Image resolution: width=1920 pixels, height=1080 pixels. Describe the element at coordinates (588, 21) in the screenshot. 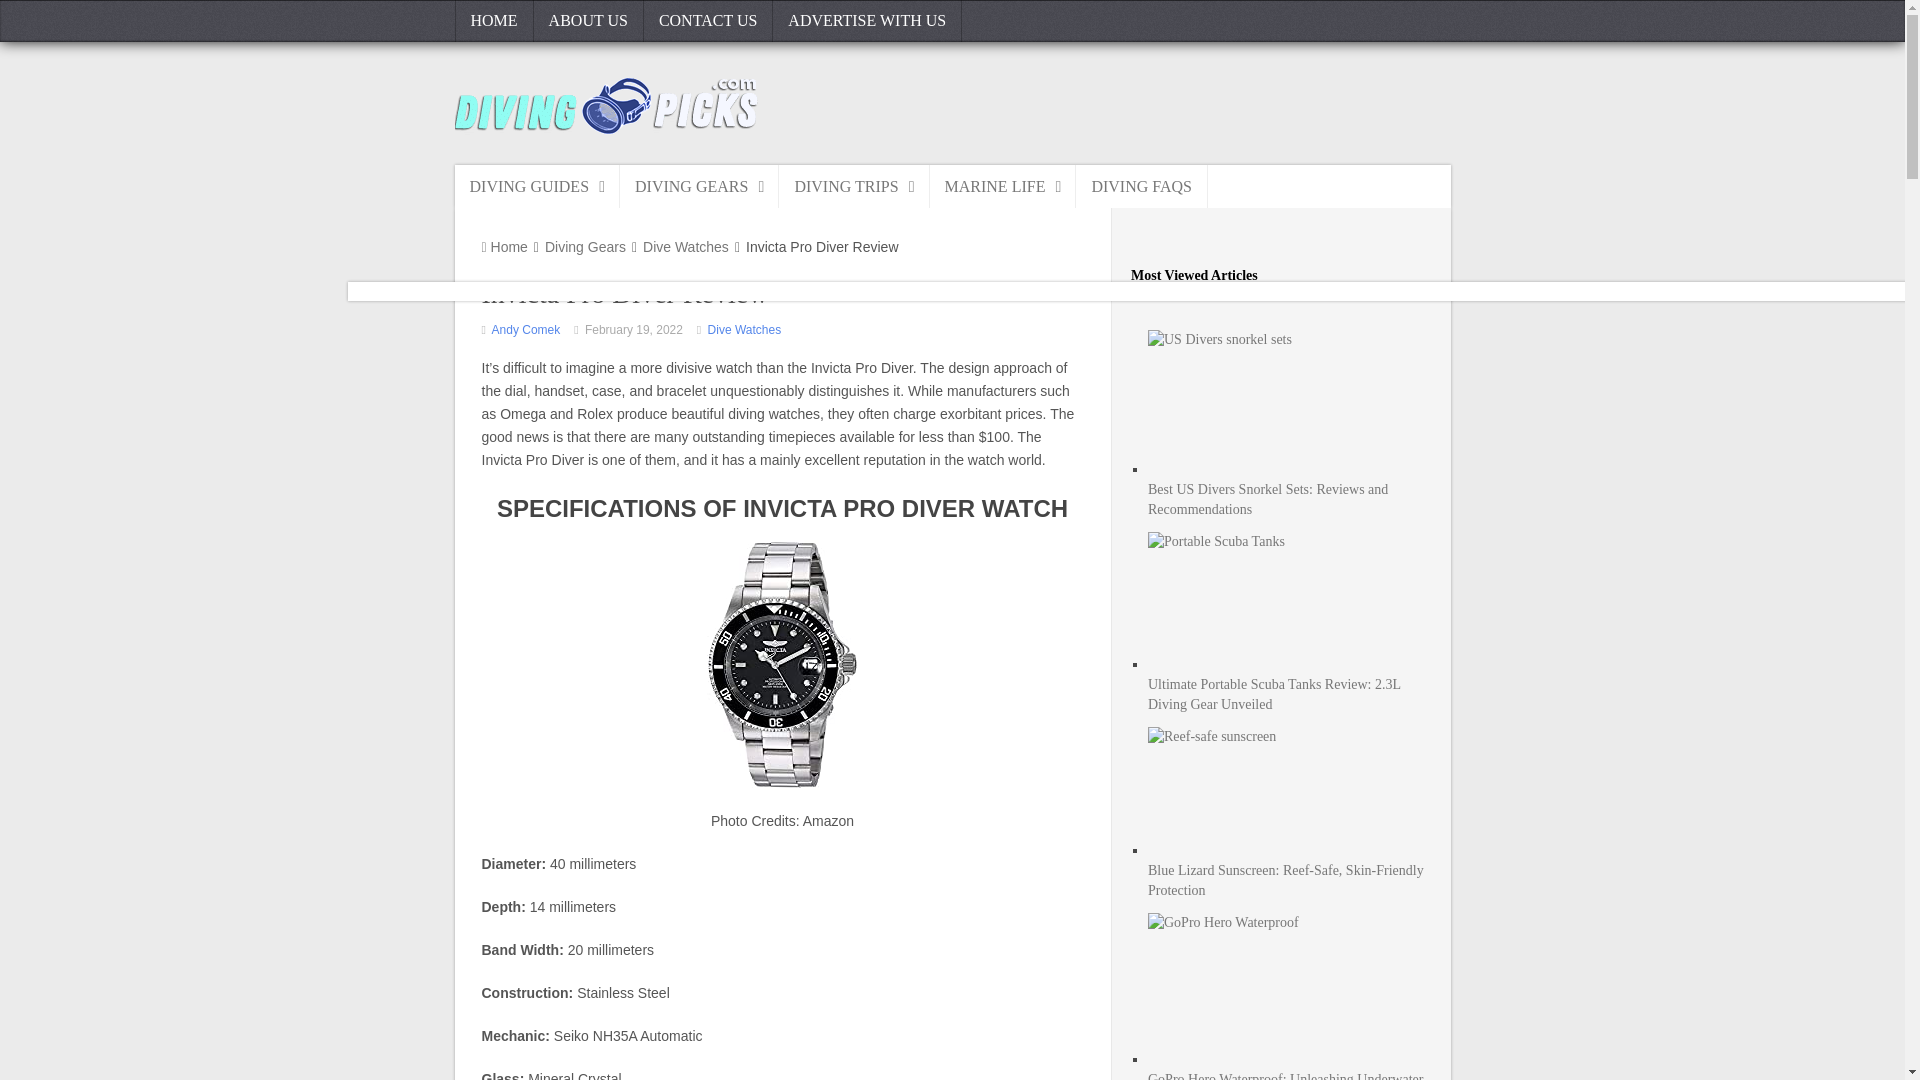

I see `ABOUT US` at that location.